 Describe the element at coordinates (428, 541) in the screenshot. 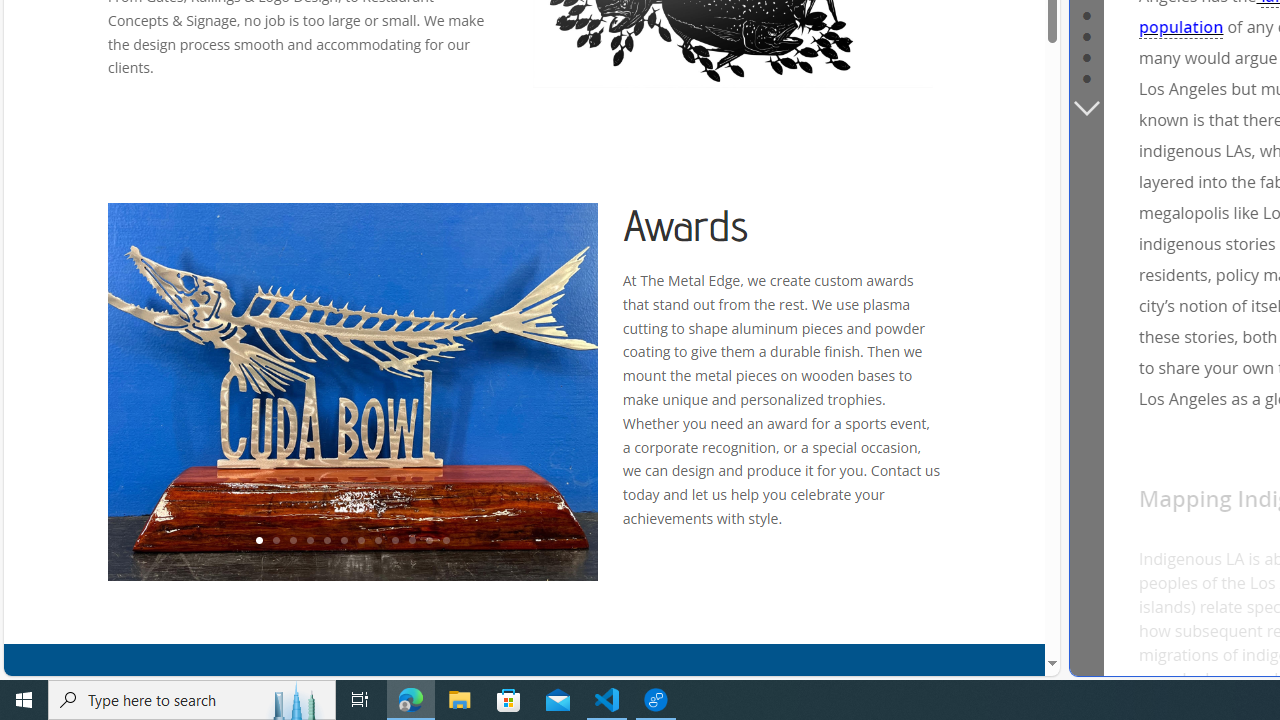

I see `11` at that location.